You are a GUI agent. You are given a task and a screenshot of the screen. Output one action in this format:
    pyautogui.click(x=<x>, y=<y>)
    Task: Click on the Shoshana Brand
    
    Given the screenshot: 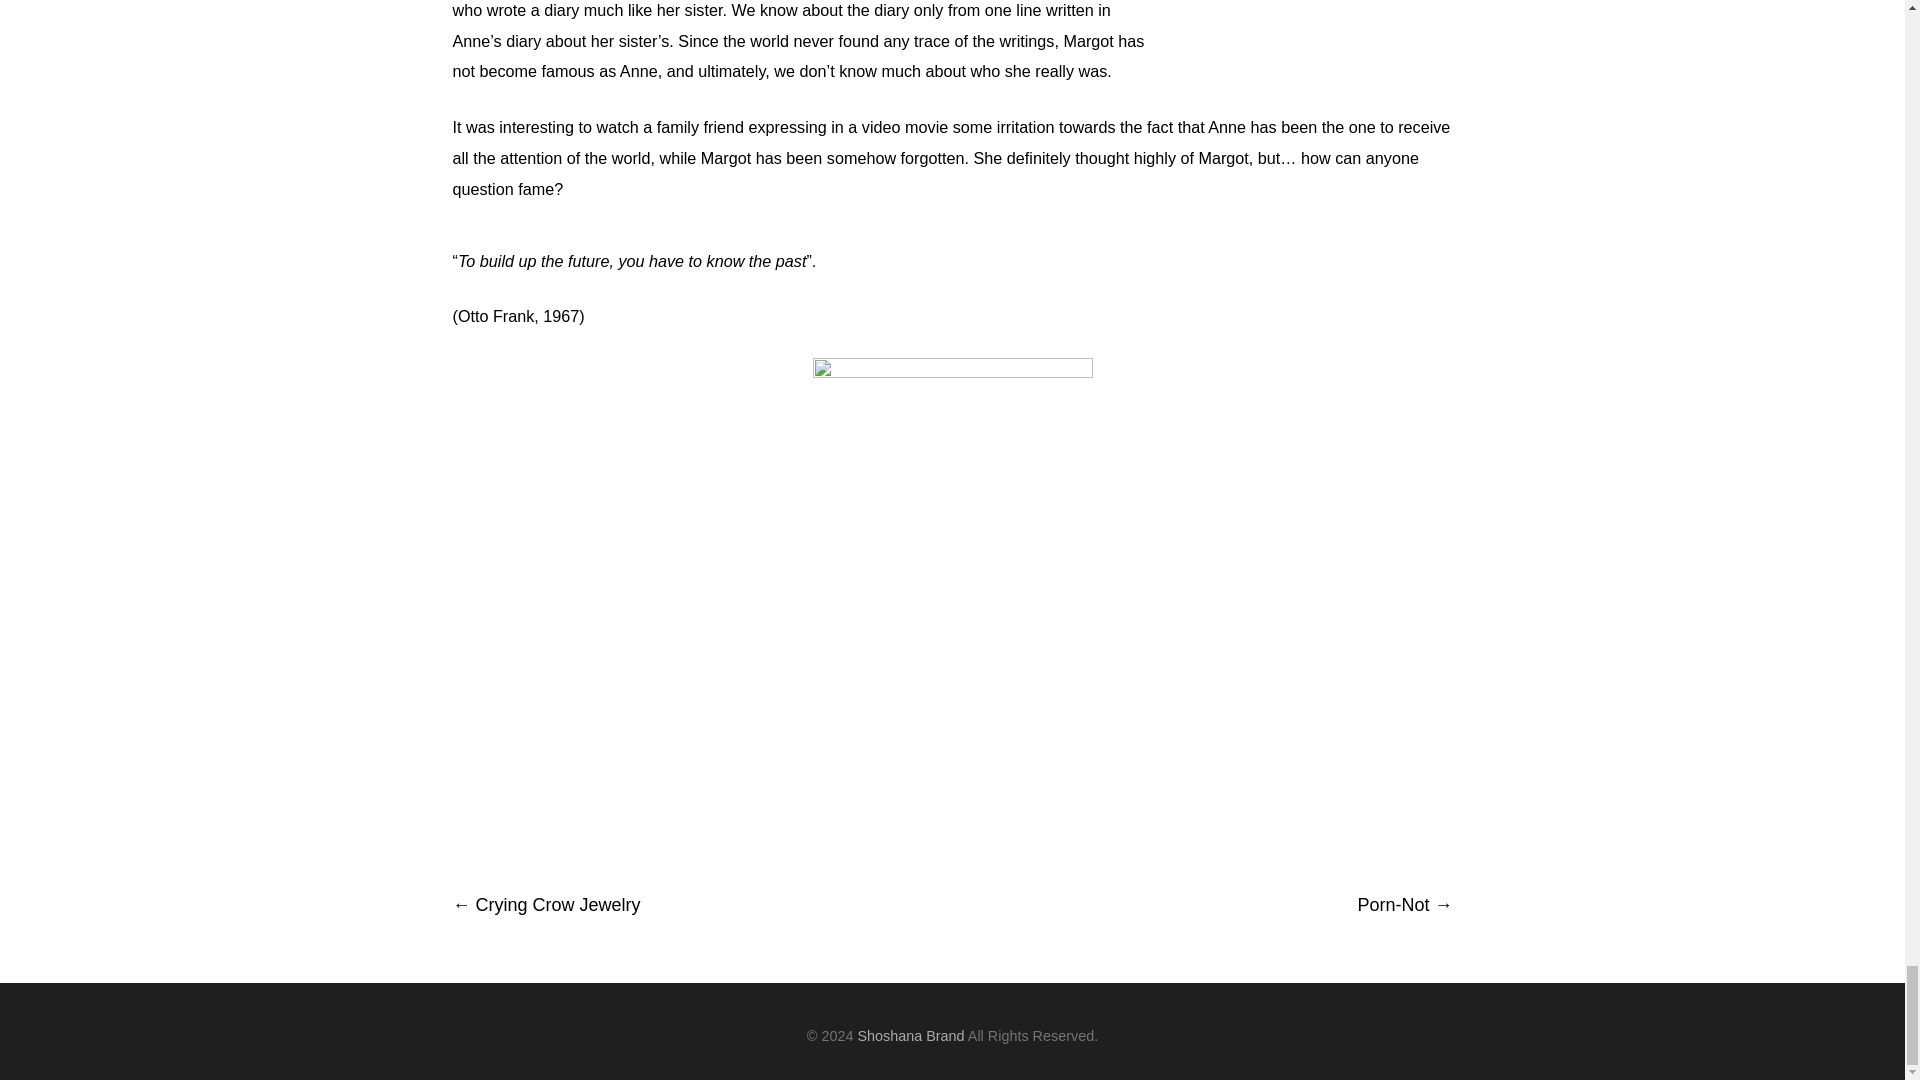 What is the action you would take?
    pyautogui.click(x=910, y=1036)
    